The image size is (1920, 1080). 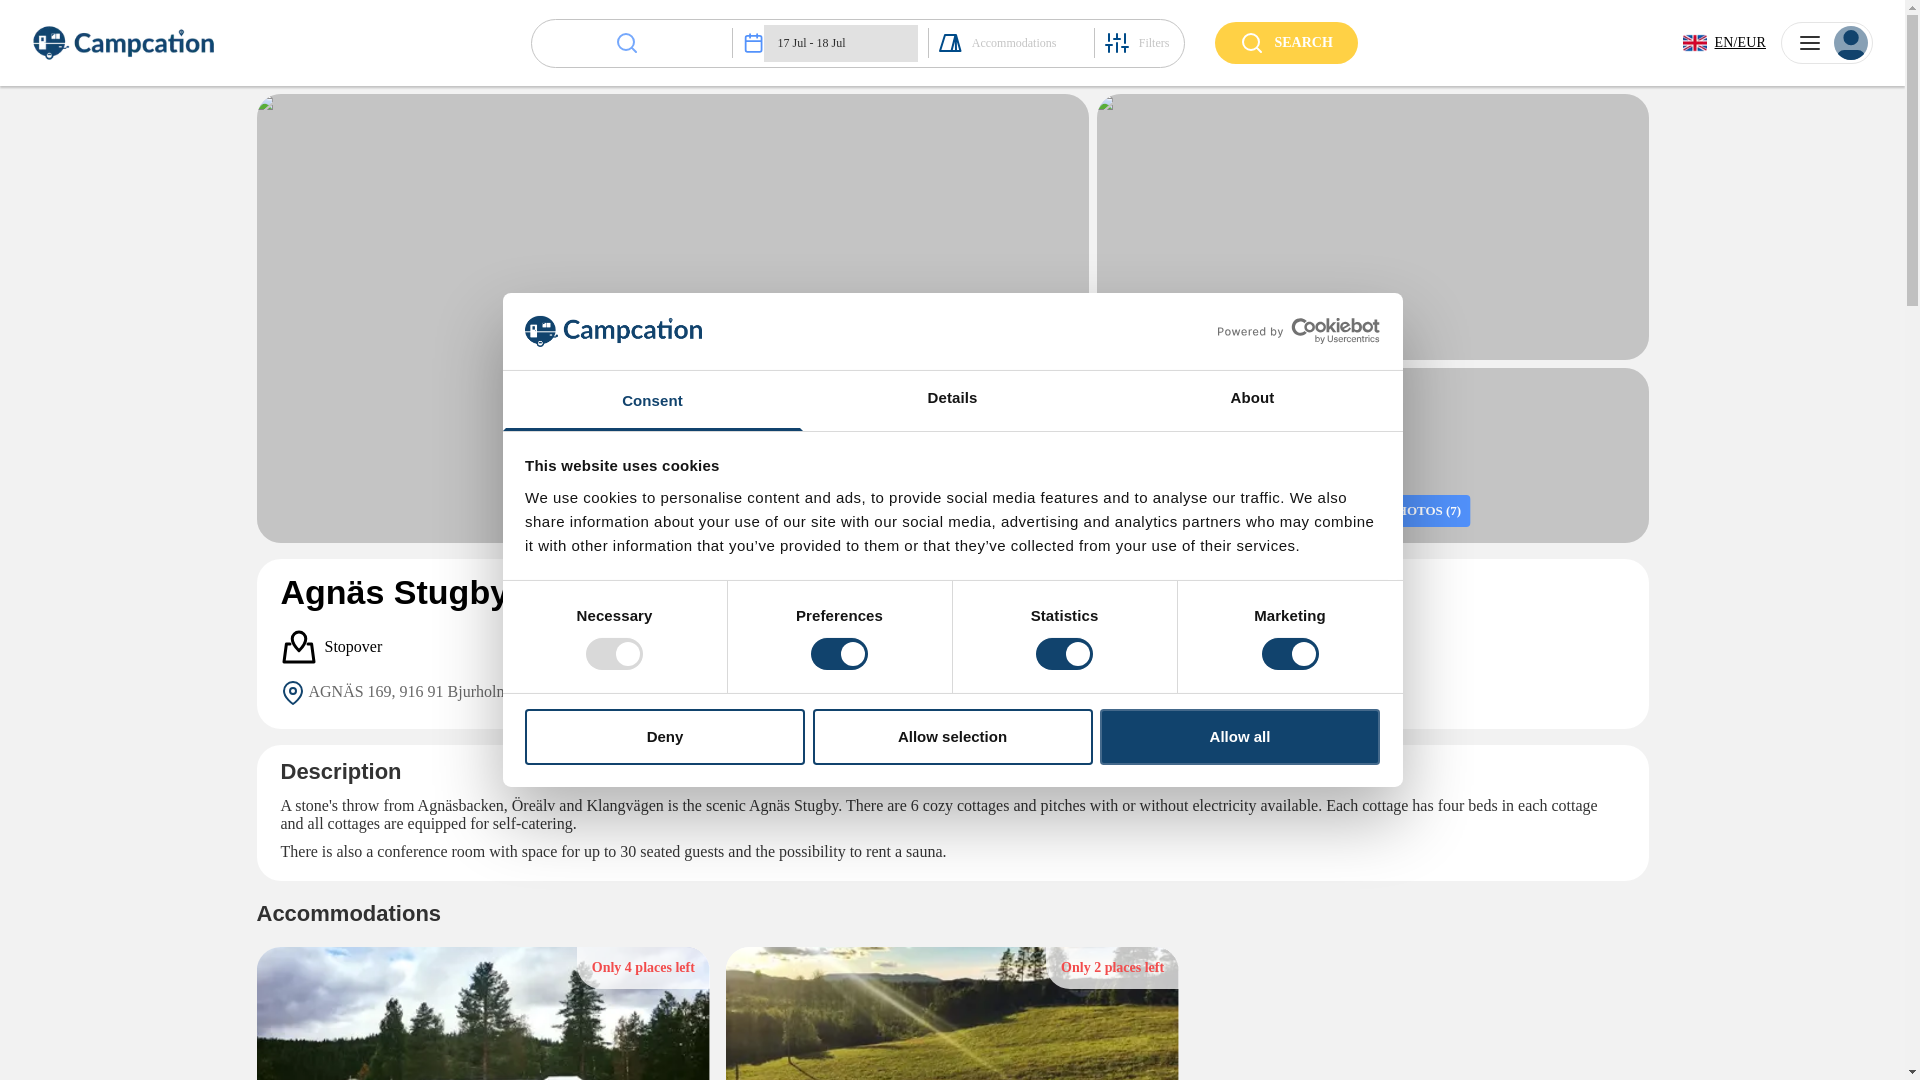 I want to click on 17 Jul - 18 Jul, so click(x=840, y=42).